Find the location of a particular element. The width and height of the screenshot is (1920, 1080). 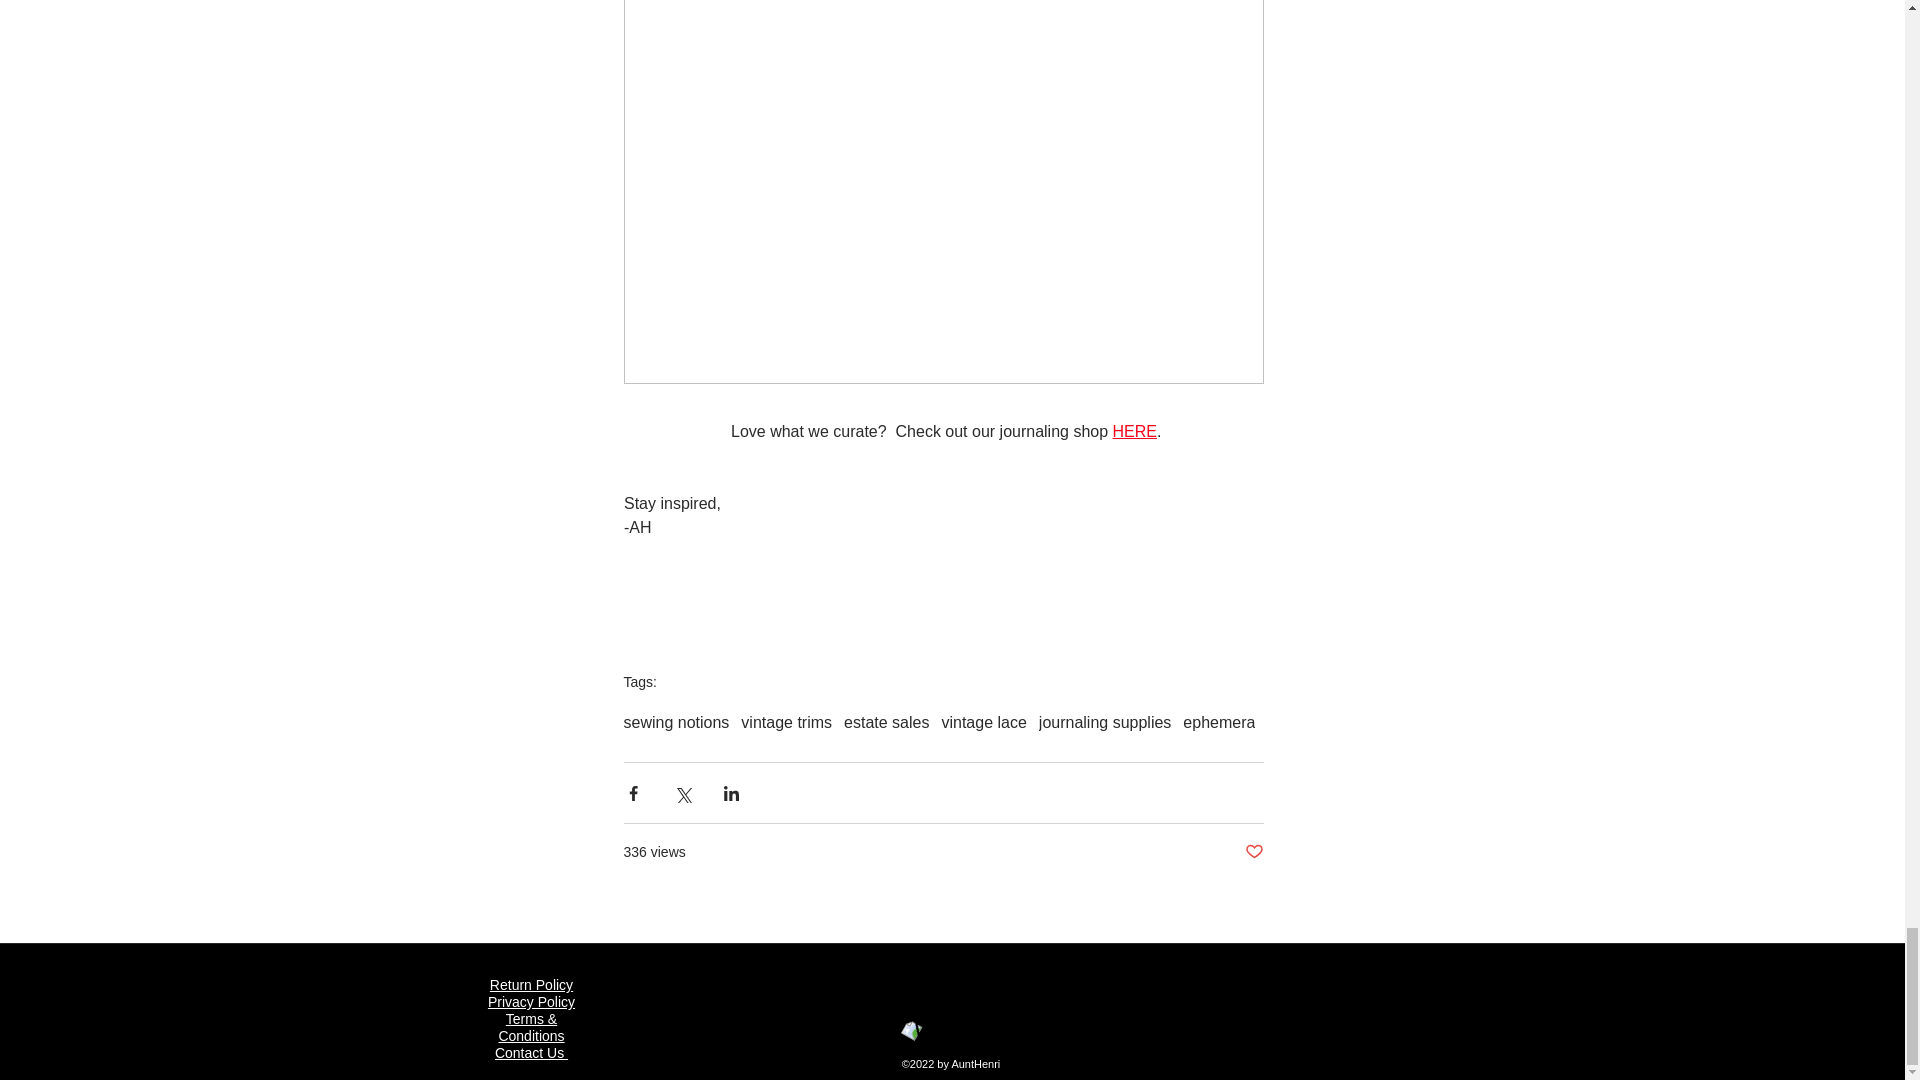

vintage lace is located at coordinates (982, 722).